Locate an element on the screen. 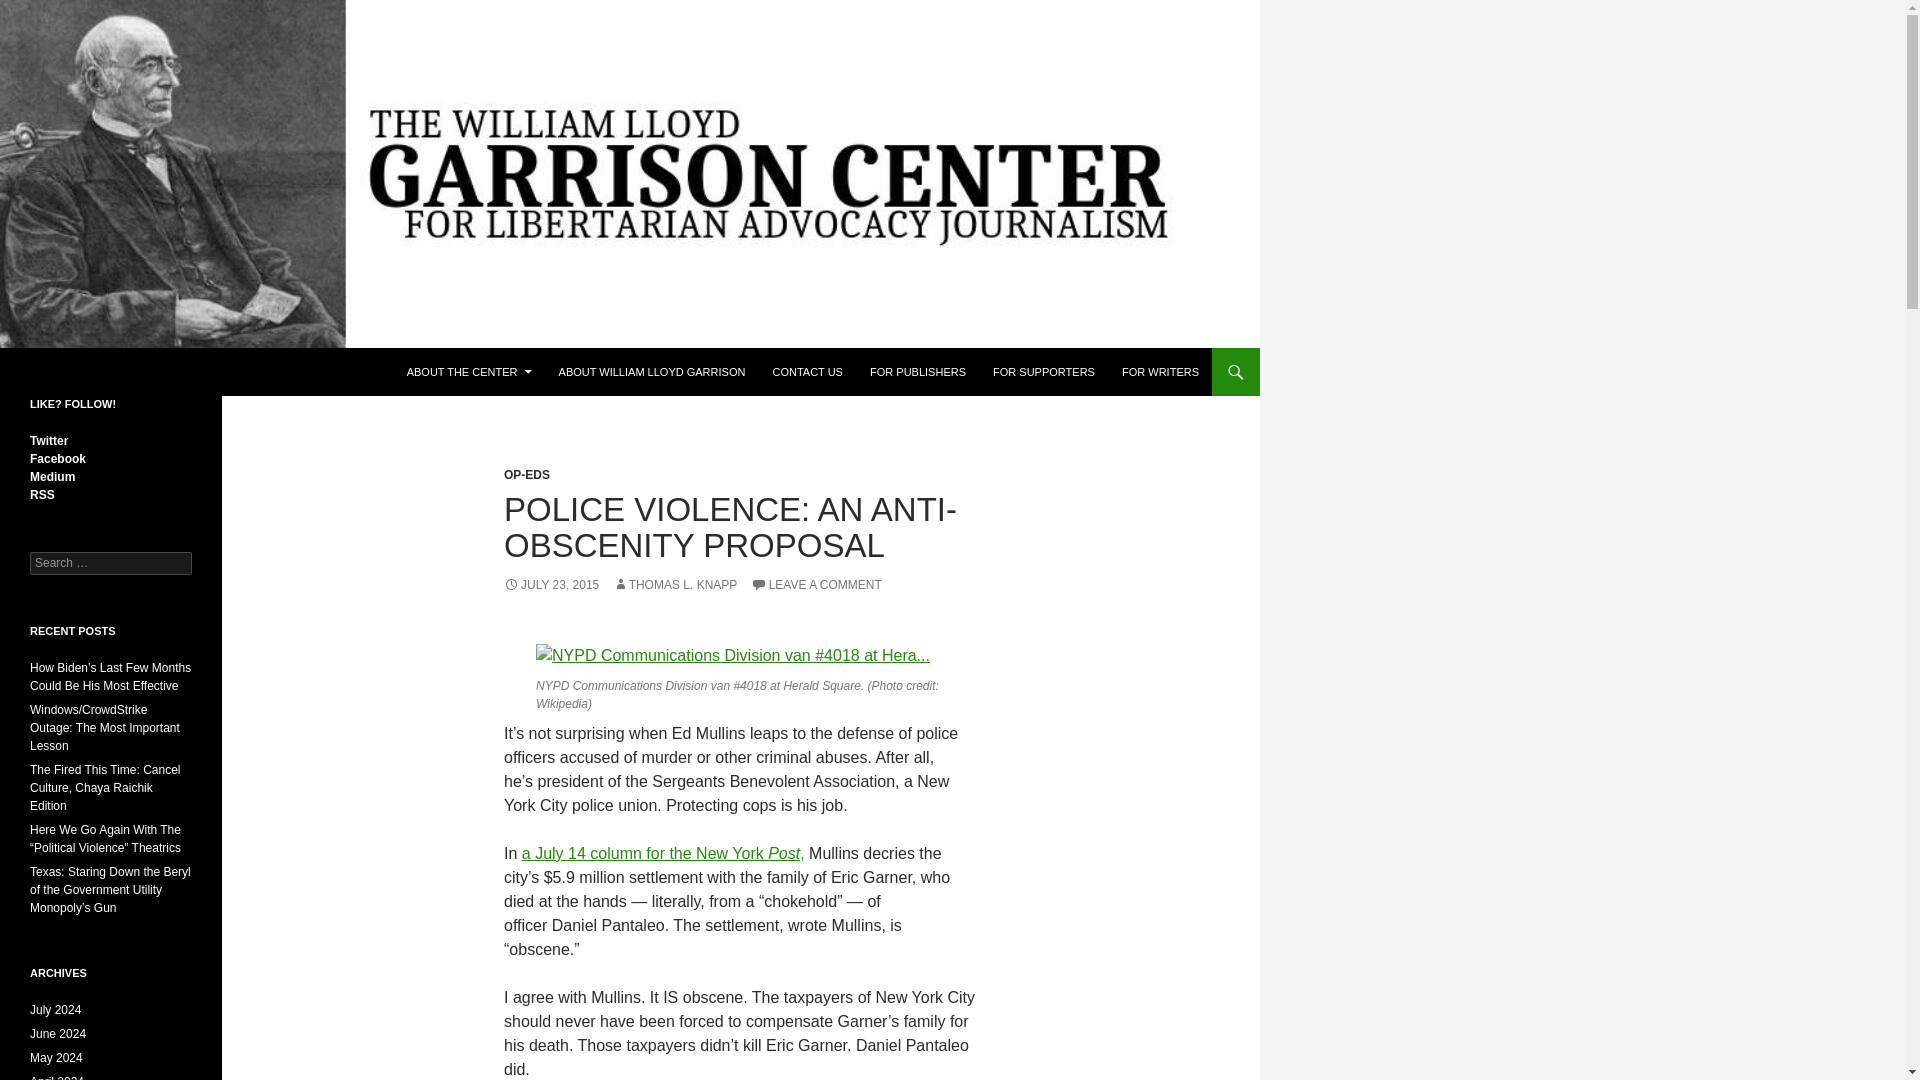 Image resolution: width=1920 pixels, height=1080 pixels. JULY 23, 2015 is located at coordinates (551, 584).